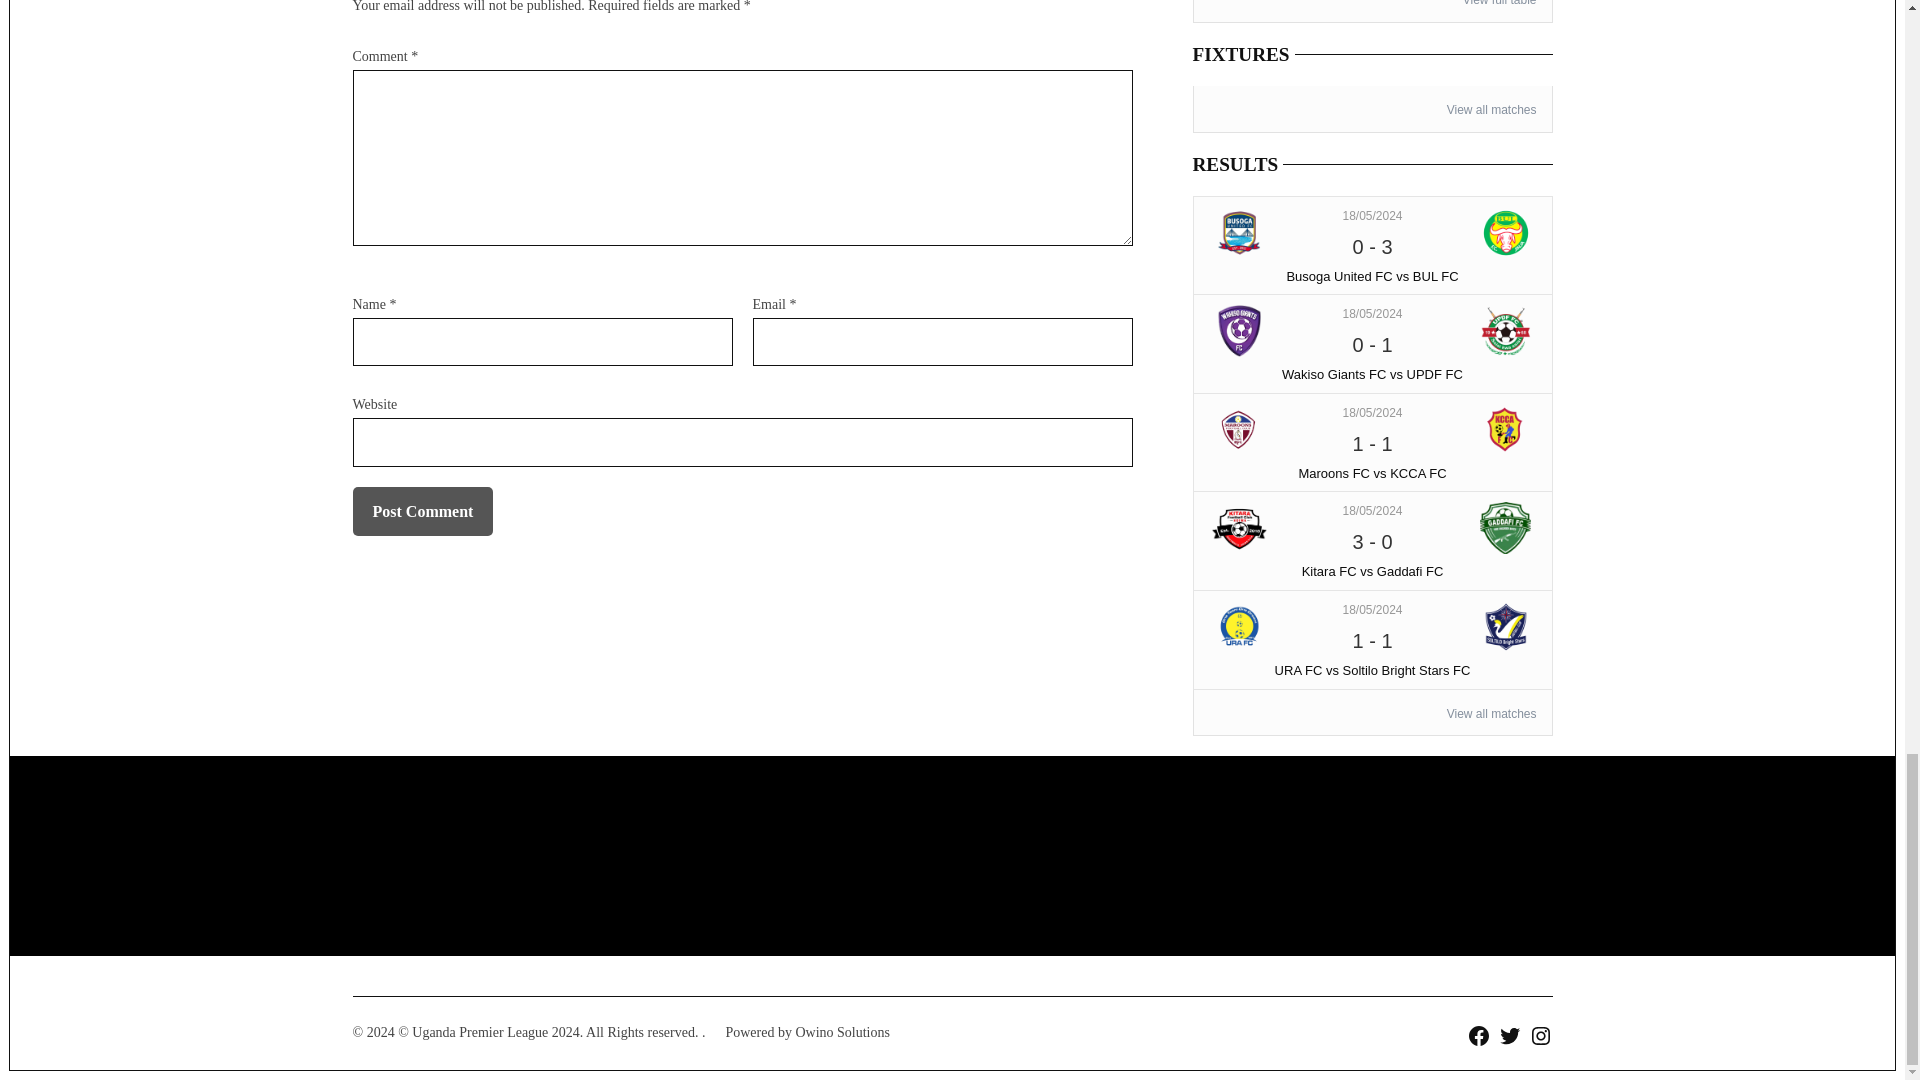  What do you see at coordinates (1506, 528) in the screenshot?
I see `Gaddafi FC` at bounding box center [1506, 528].